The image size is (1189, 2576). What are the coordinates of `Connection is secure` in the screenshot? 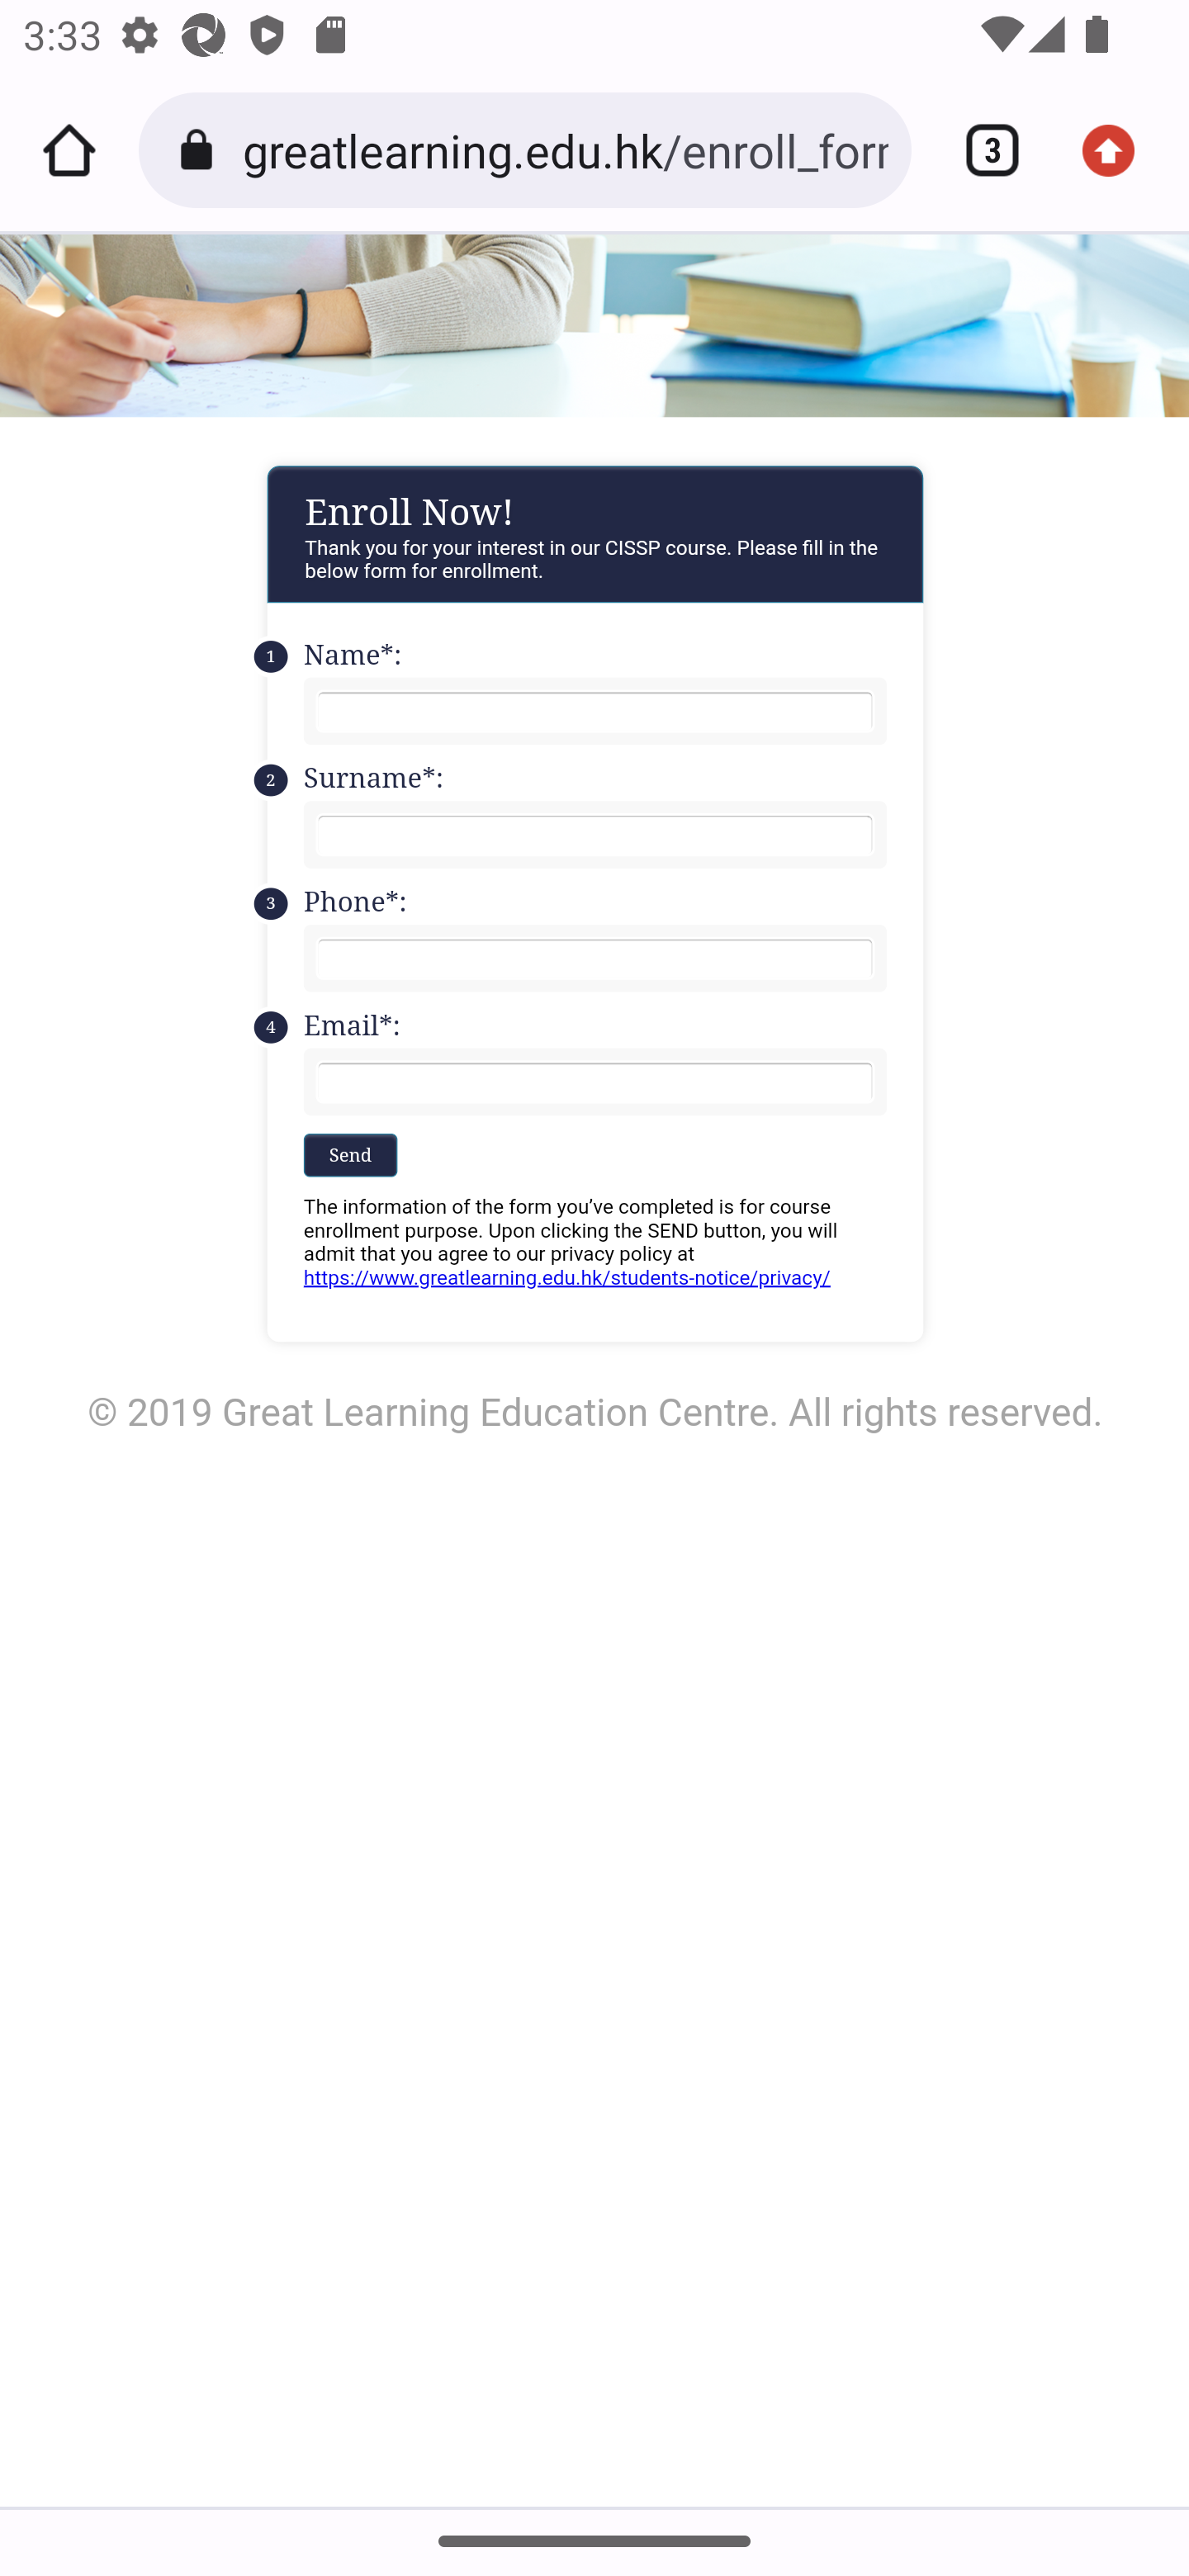 It's located at (201, 150).